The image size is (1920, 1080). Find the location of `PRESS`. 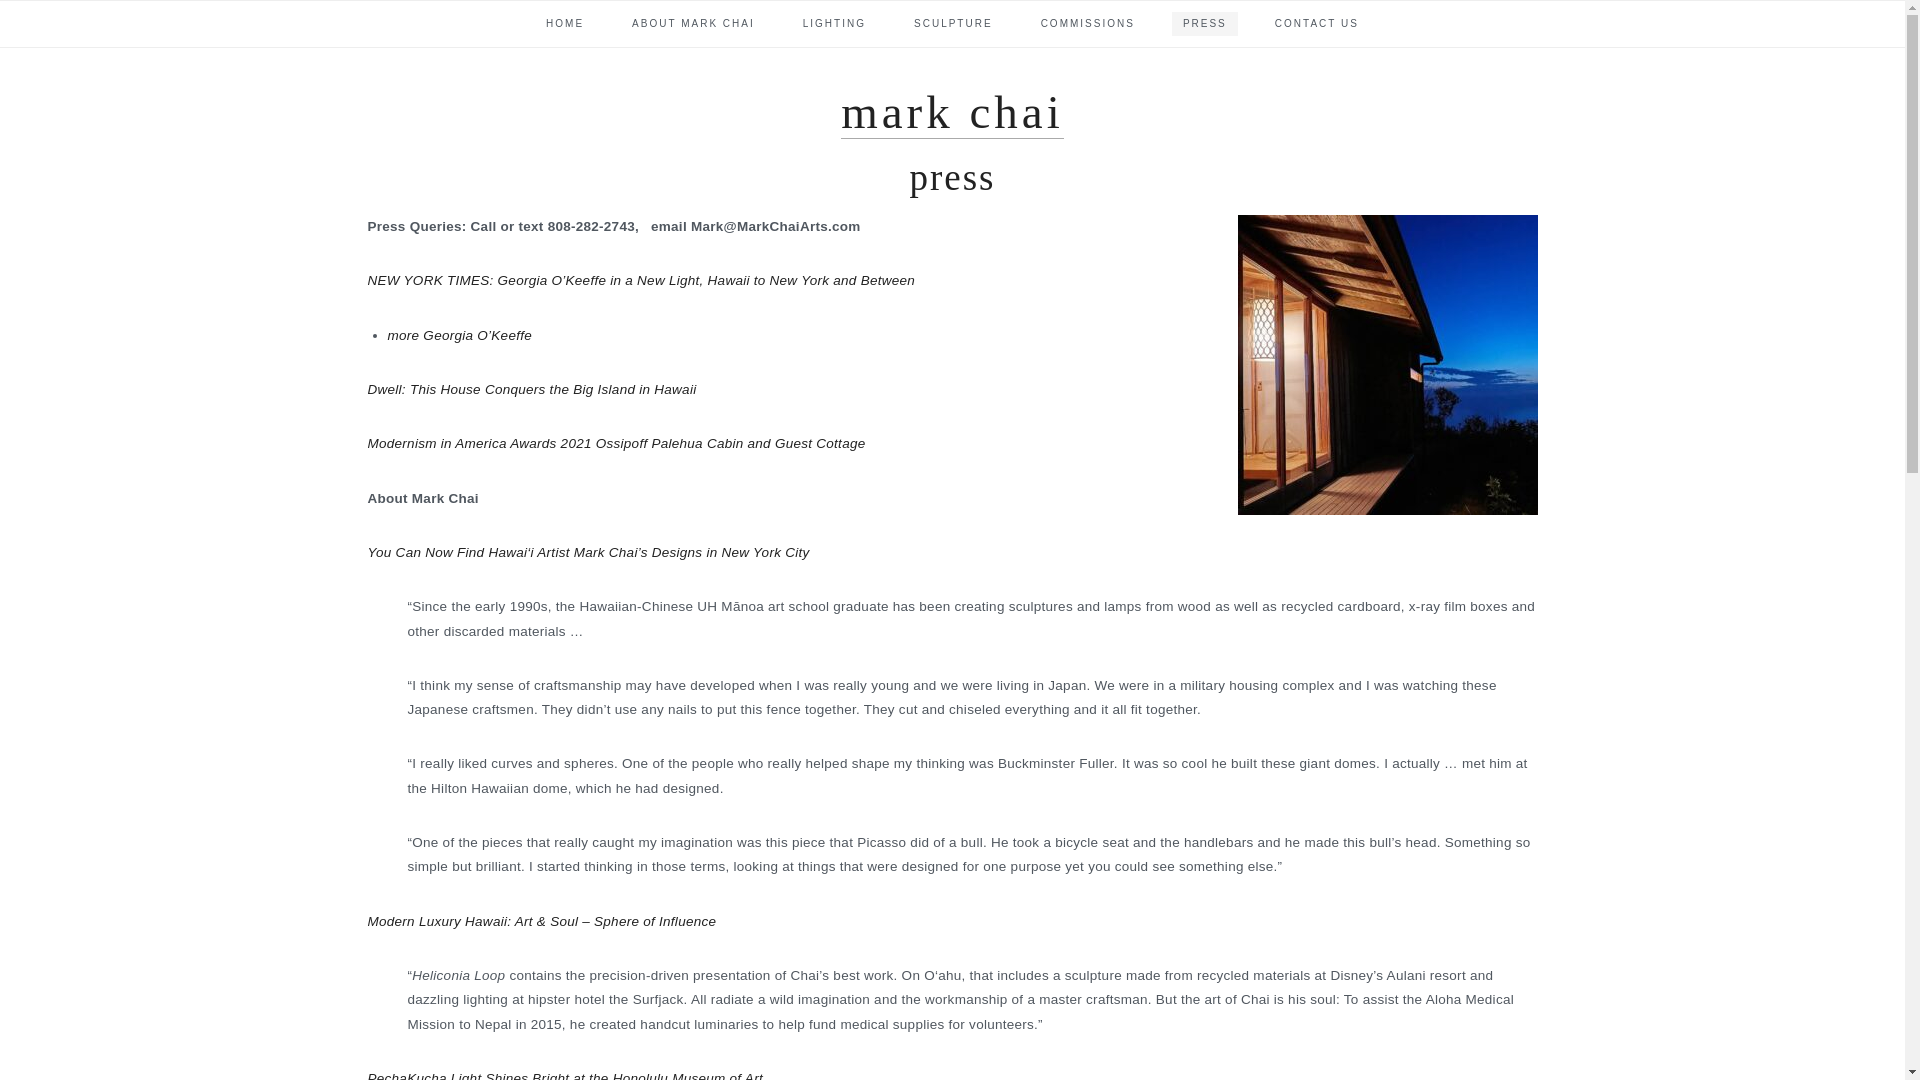

PRESS is located at coordinates (1204, 23).